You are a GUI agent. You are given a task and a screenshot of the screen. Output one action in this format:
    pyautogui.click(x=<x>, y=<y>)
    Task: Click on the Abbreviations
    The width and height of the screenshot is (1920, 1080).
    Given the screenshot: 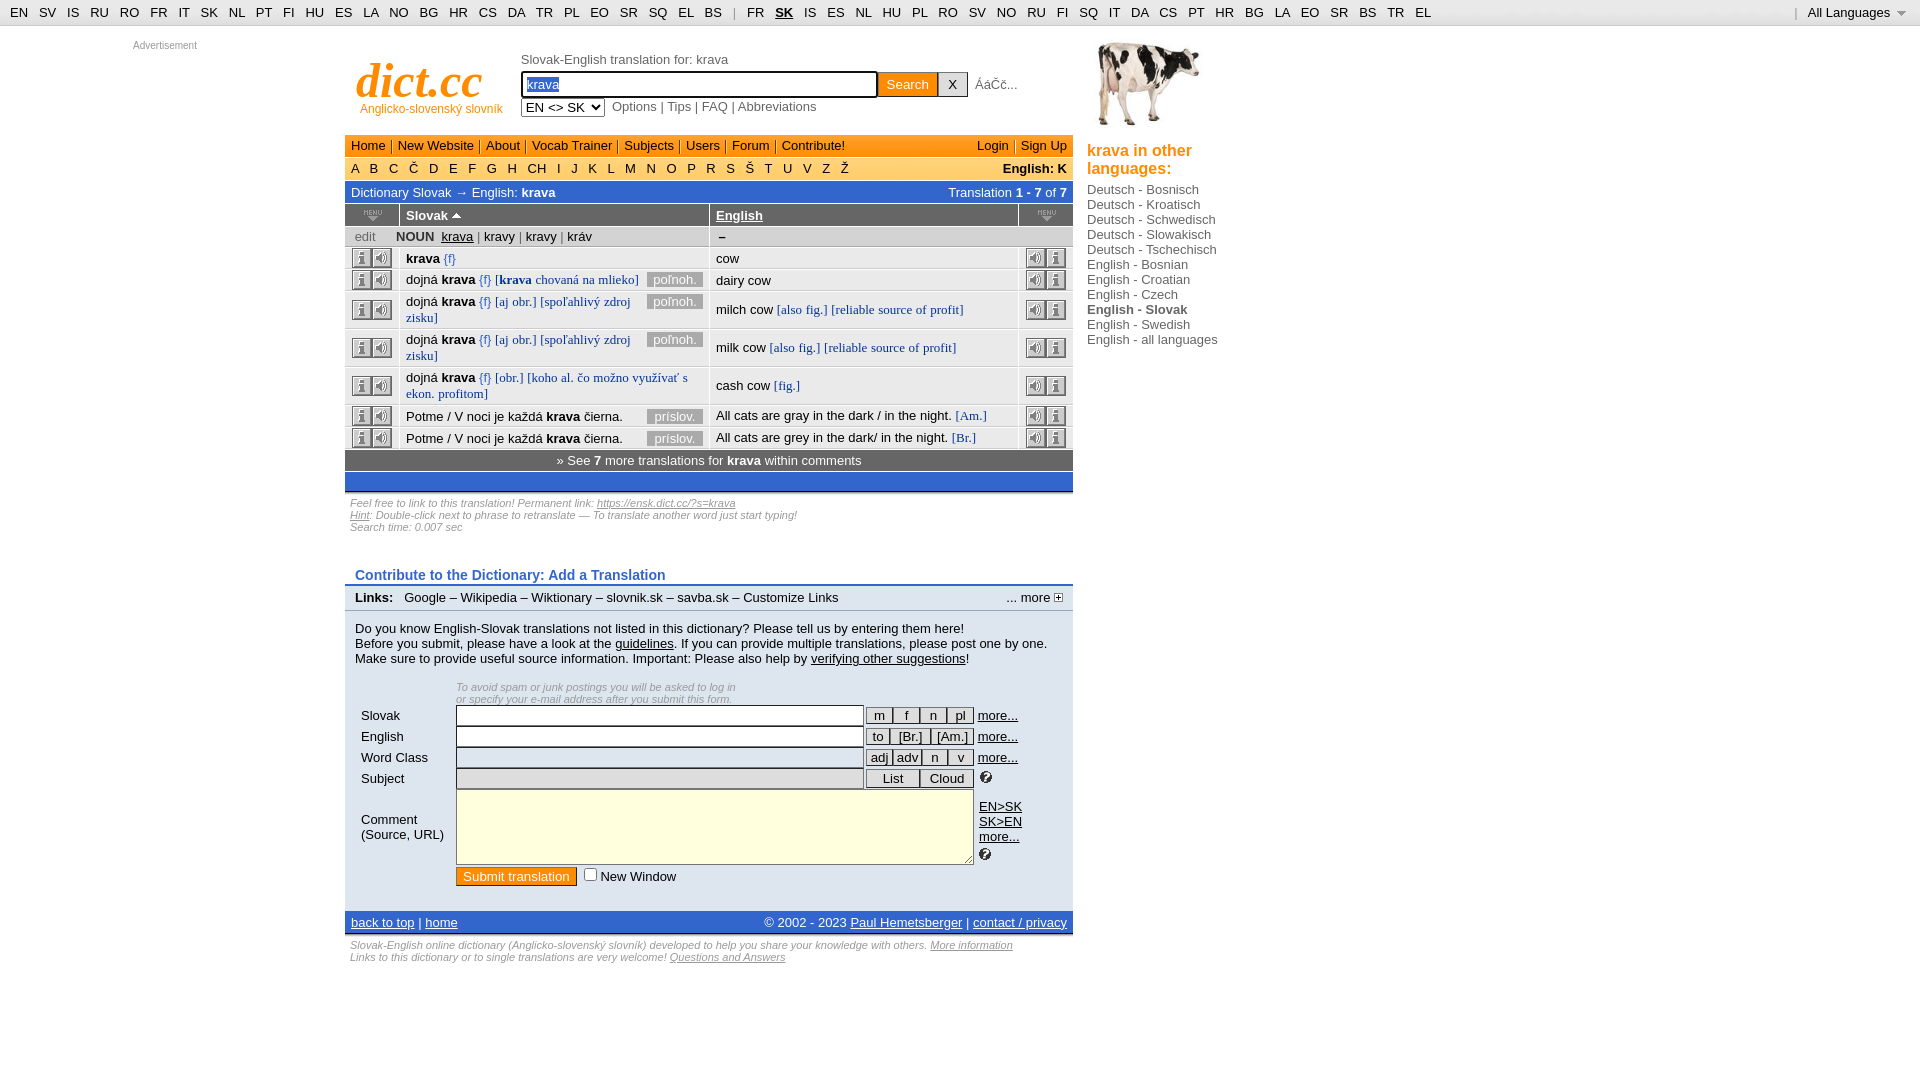 What is the action you would take?
    pyautogui.click(x=778, y=106)
    